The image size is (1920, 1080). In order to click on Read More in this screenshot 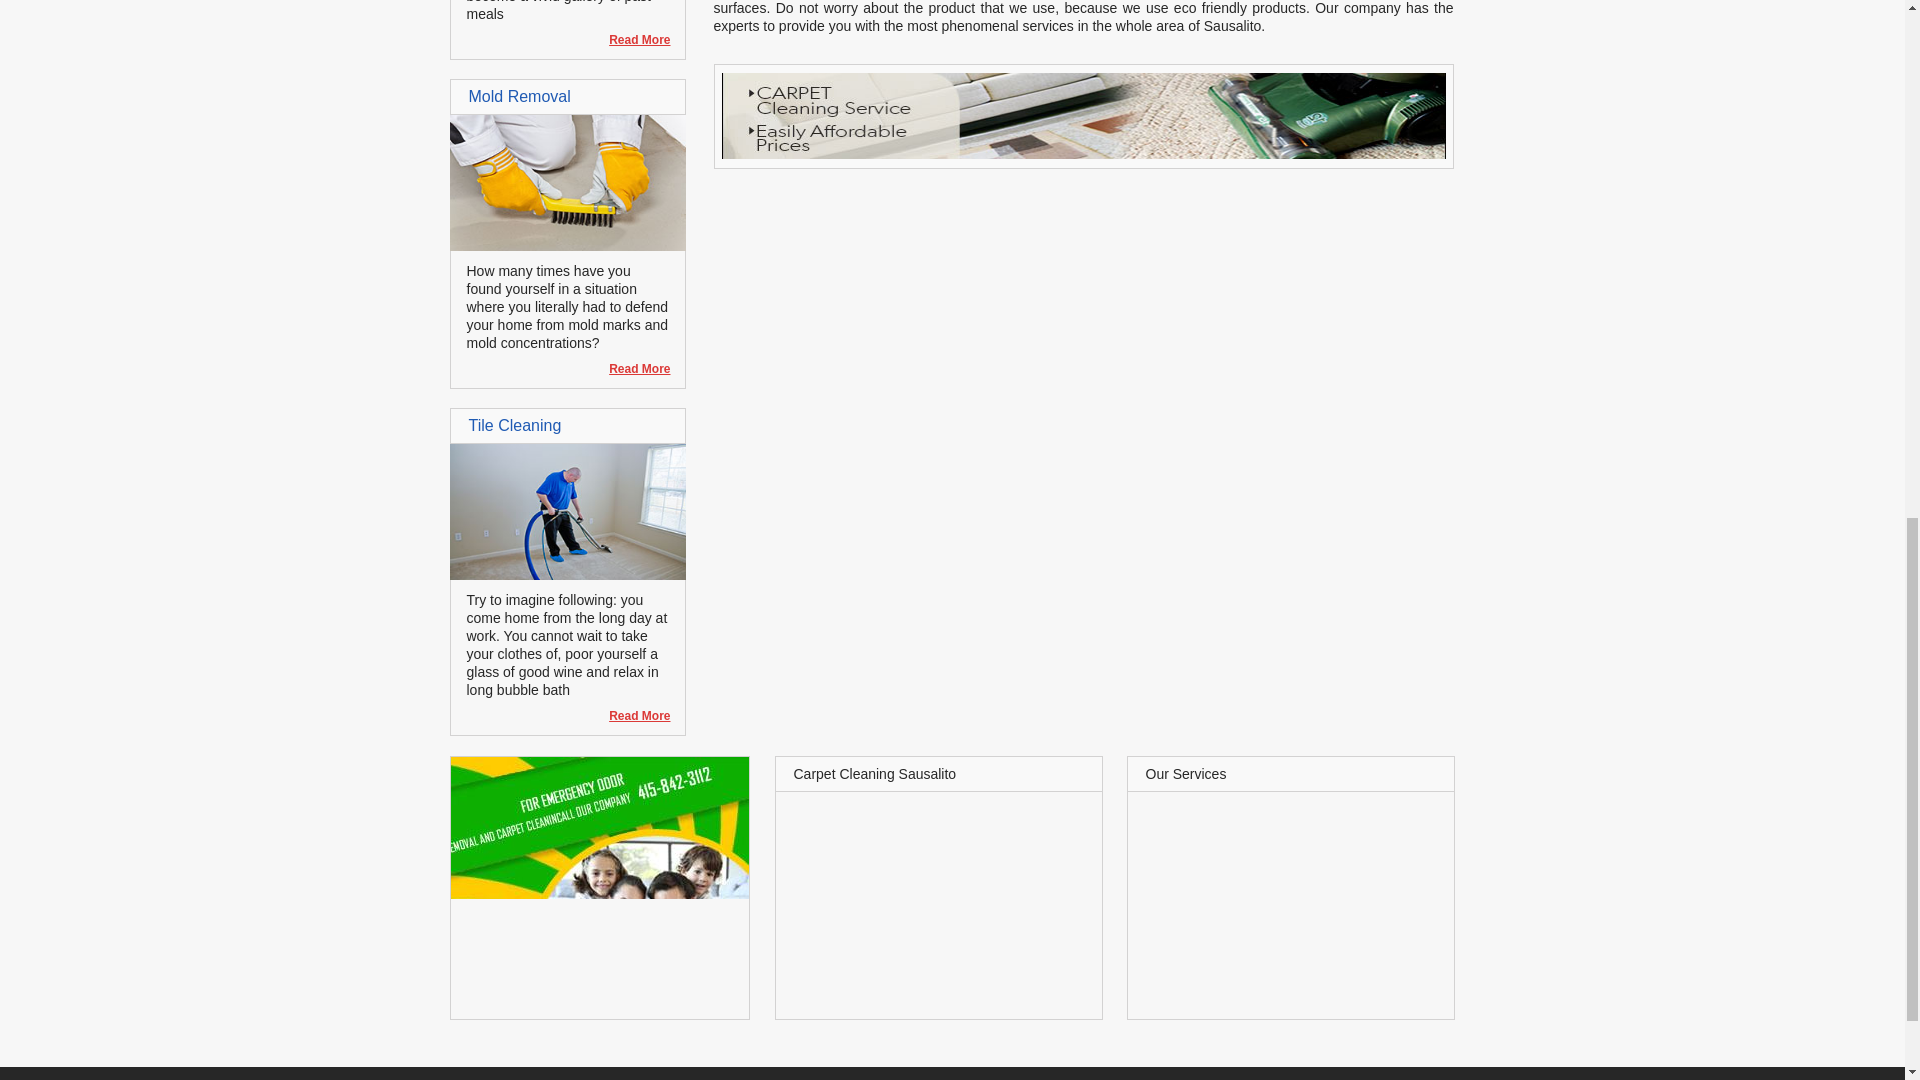, I will do `click(630, 716)`.